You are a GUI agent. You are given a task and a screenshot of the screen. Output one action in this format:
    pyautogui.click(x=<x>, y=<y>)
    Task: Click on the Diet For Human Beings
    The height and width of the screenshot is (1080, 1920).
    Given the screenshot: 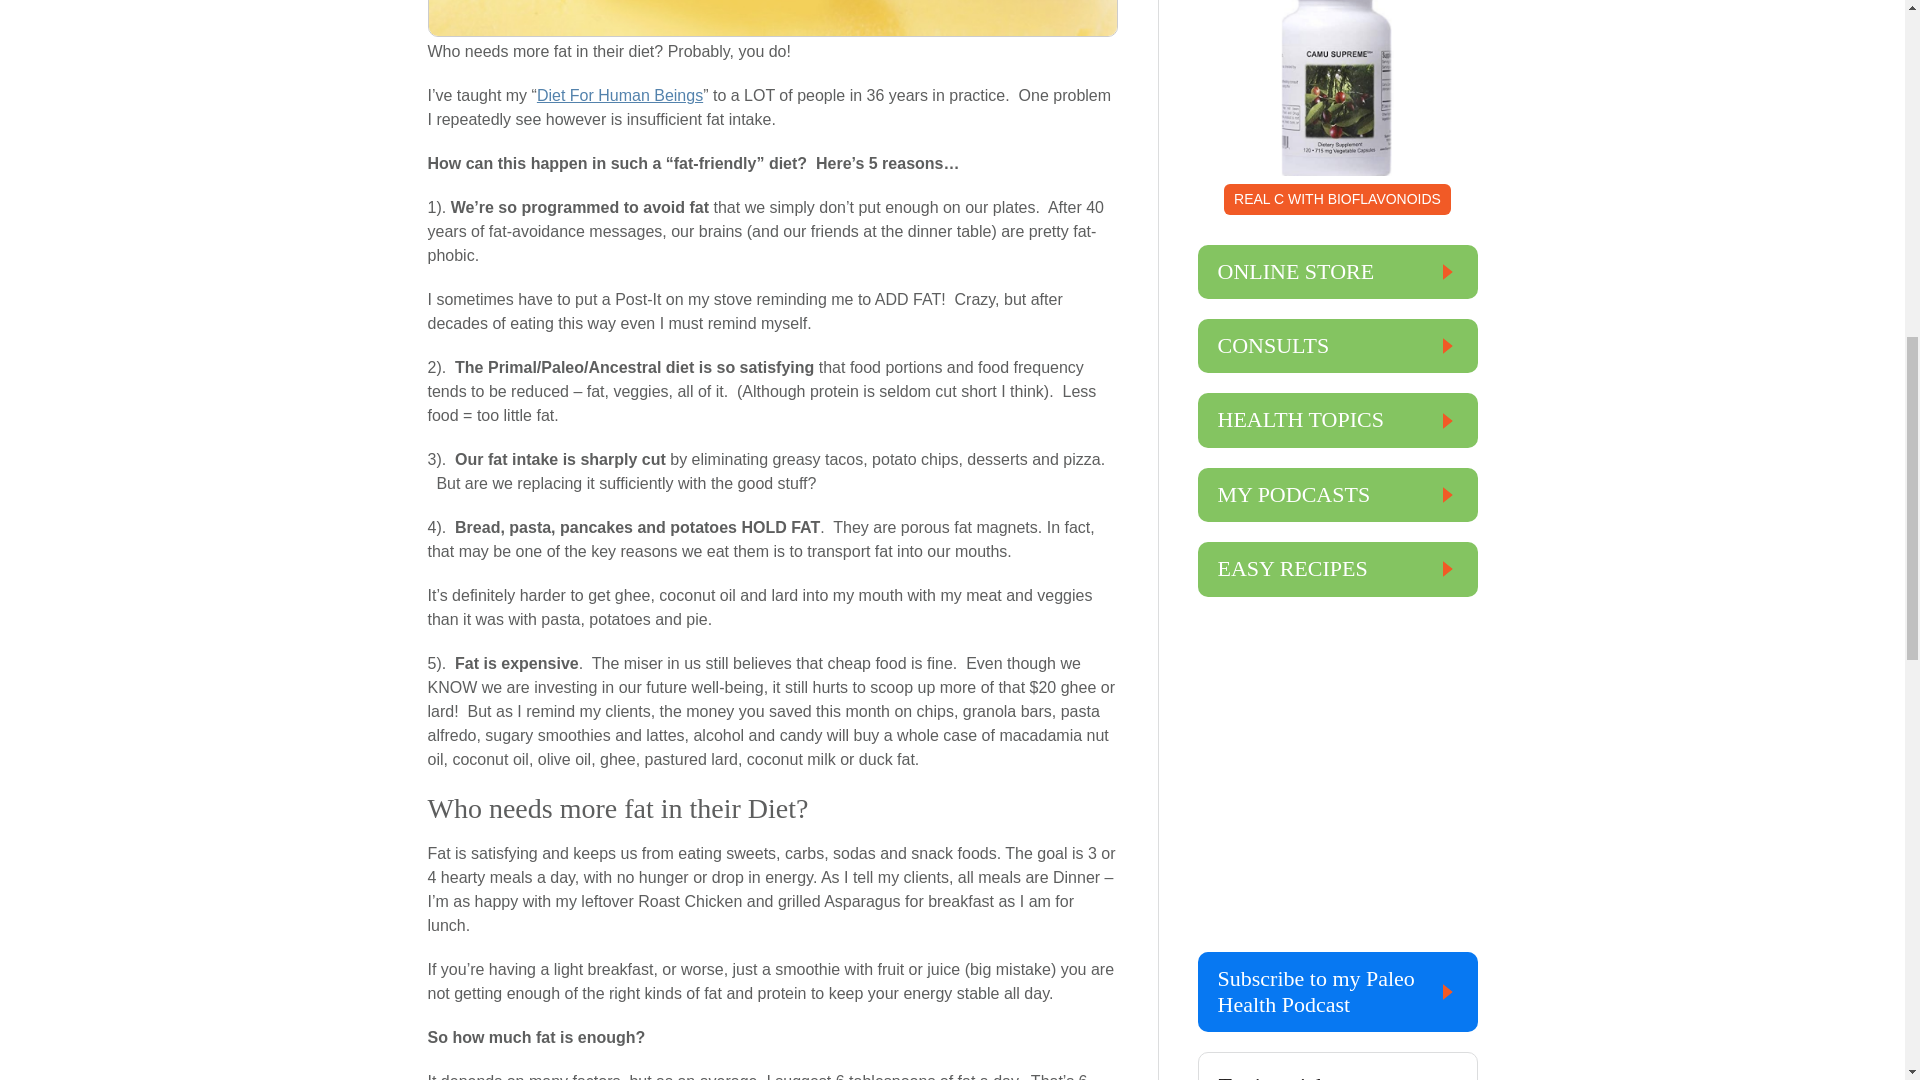 What is the action you would take?
    pyautogui.click(x=620, y=95)
    